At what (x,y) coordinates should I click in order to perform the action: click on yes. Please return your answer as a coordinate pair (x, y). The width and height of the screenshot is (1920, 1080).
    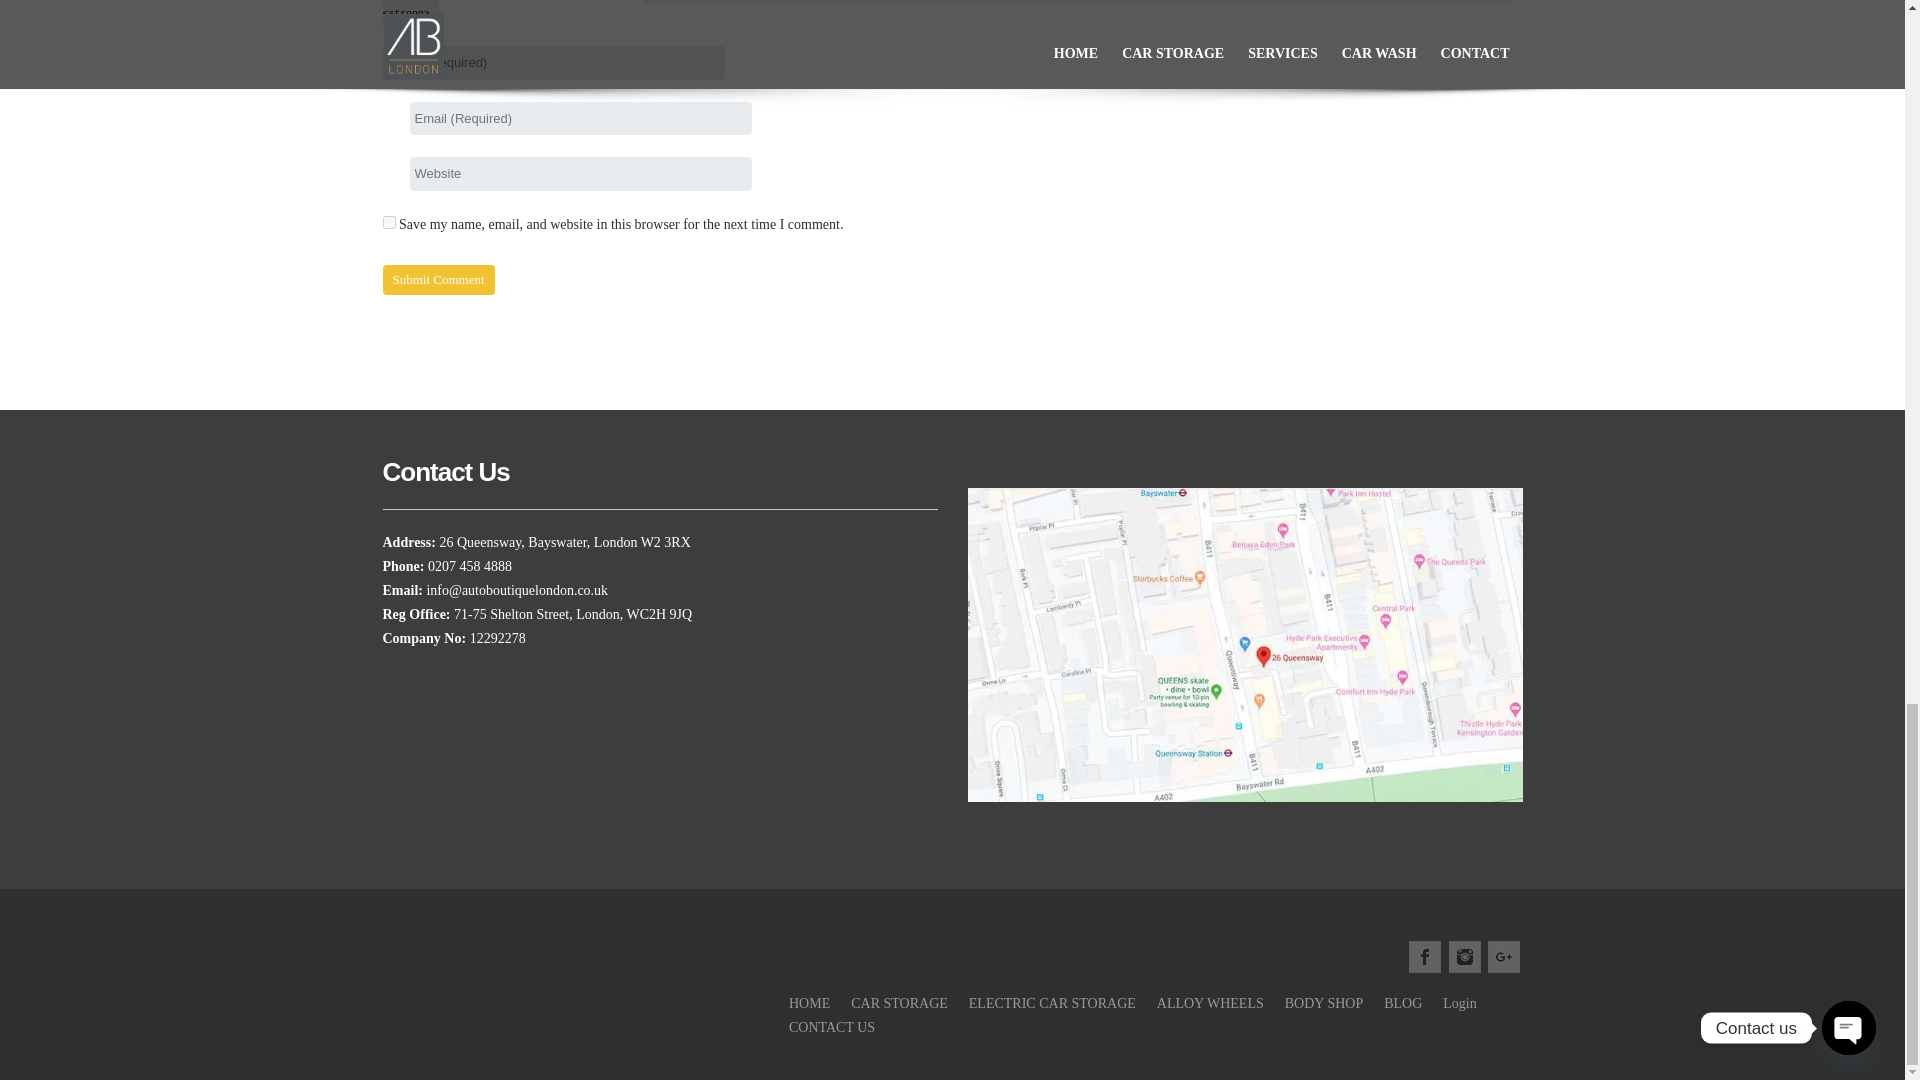
    Looking at the image, I should click on (388, 220).